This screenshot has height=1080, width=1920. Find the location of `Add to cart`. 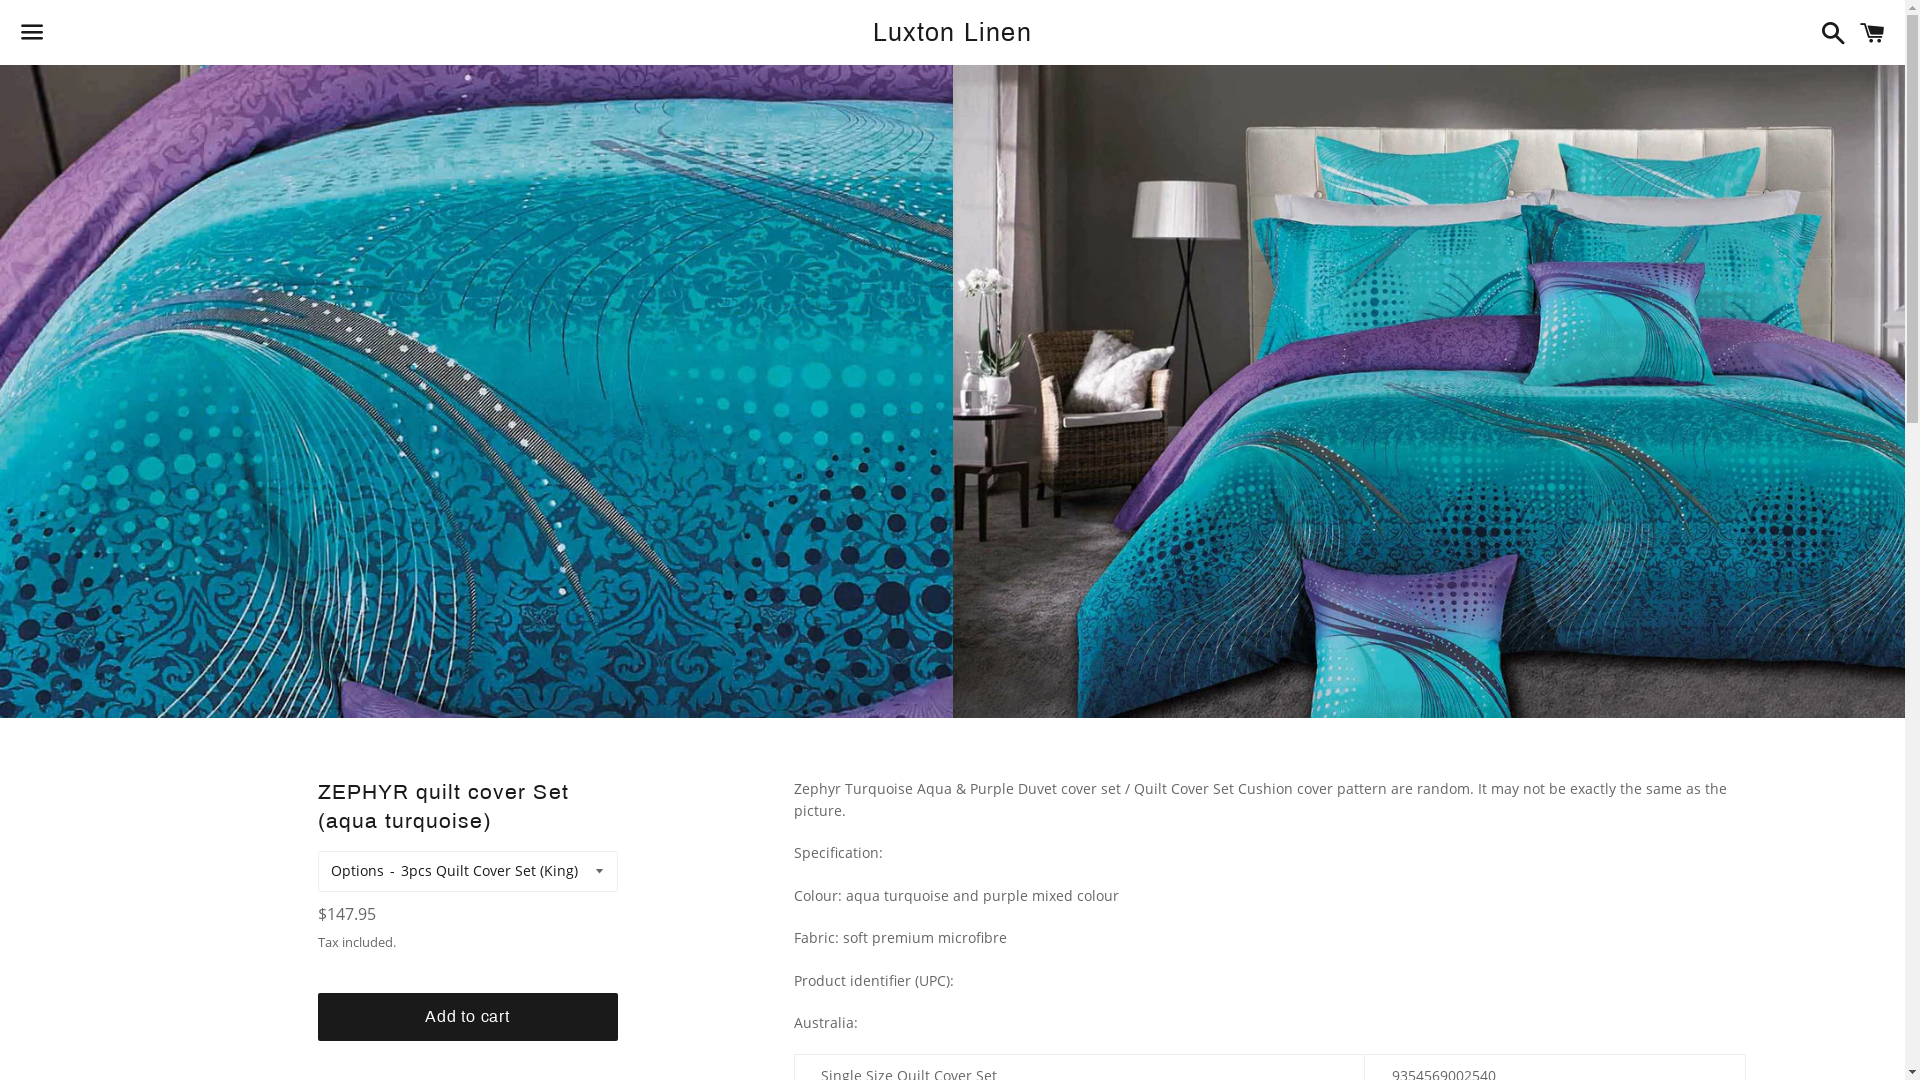

Add to cart is located at coordinates (468, 1017).